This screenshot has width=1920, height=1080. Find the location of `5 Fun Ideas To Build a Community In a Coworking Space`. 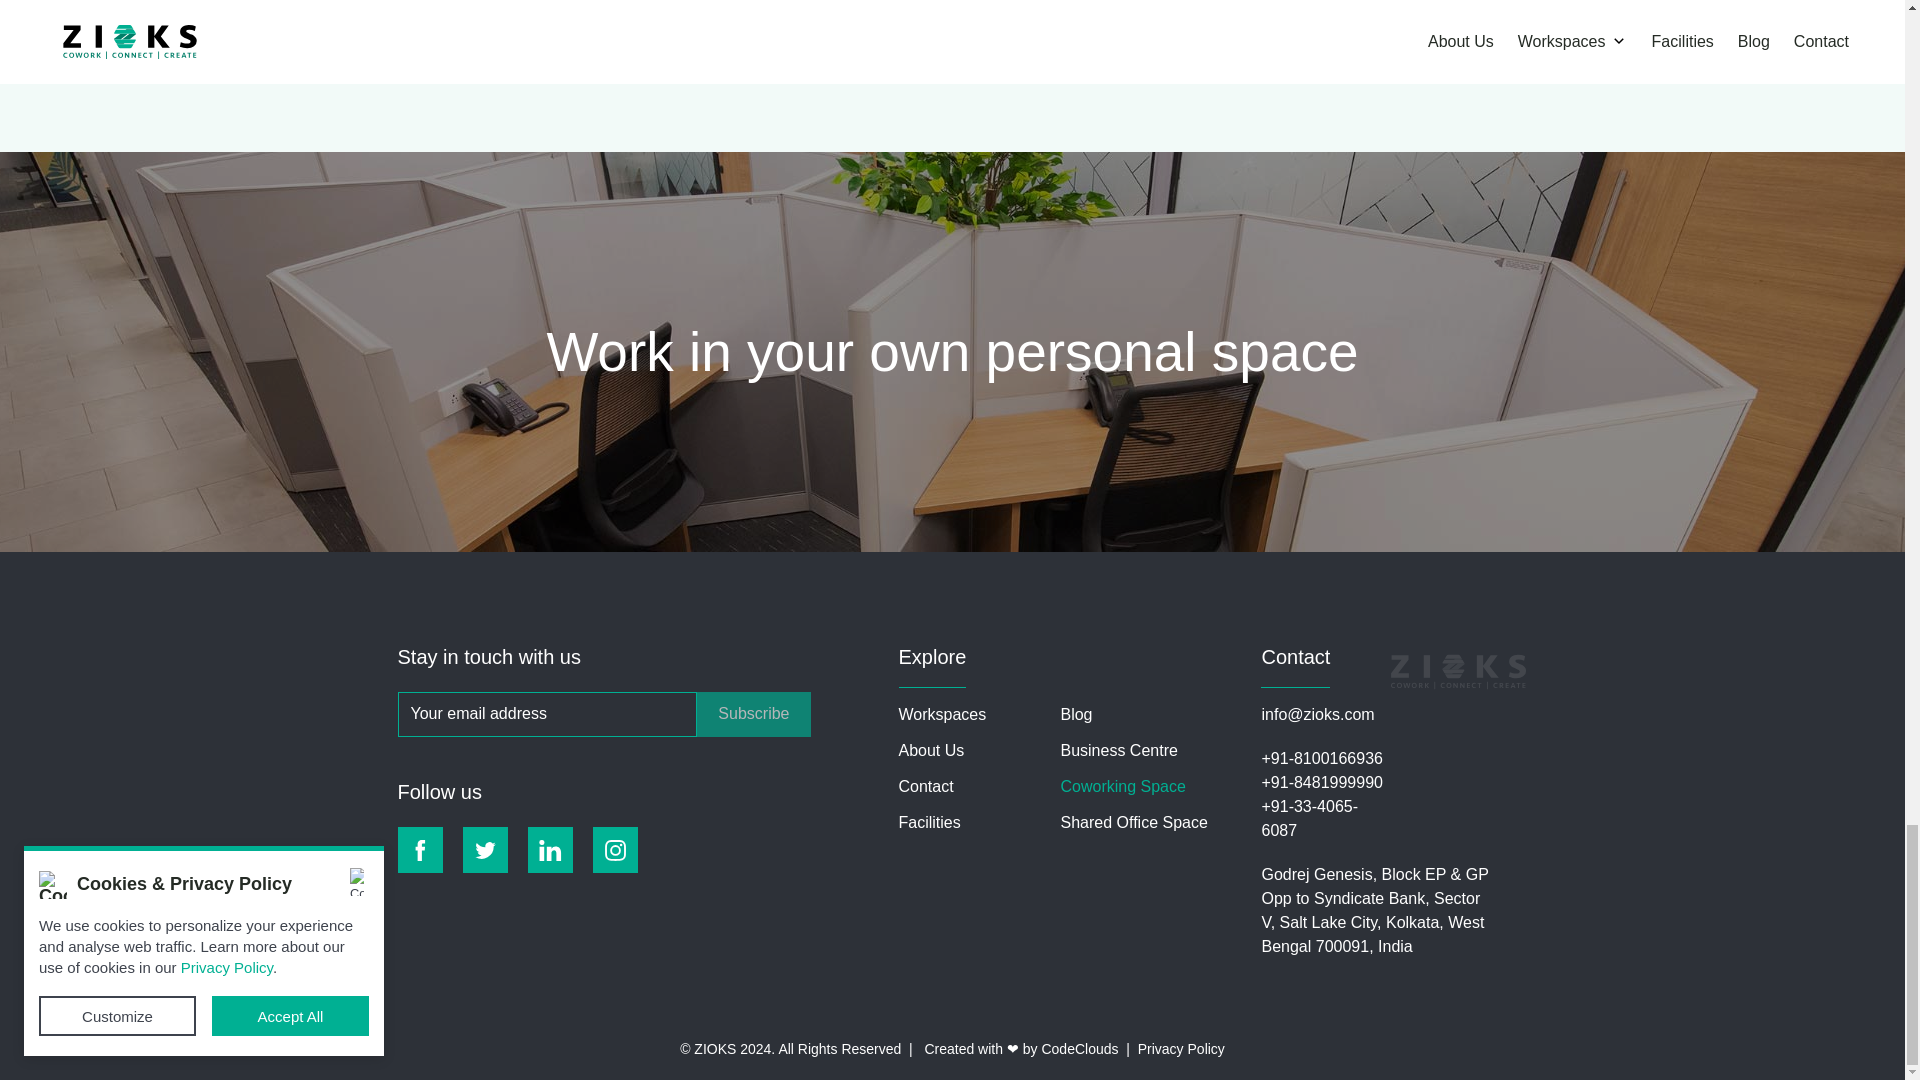

5 Fun Ideas To Build a Community In a Coworking Space is located at coordinates (1332, 8).